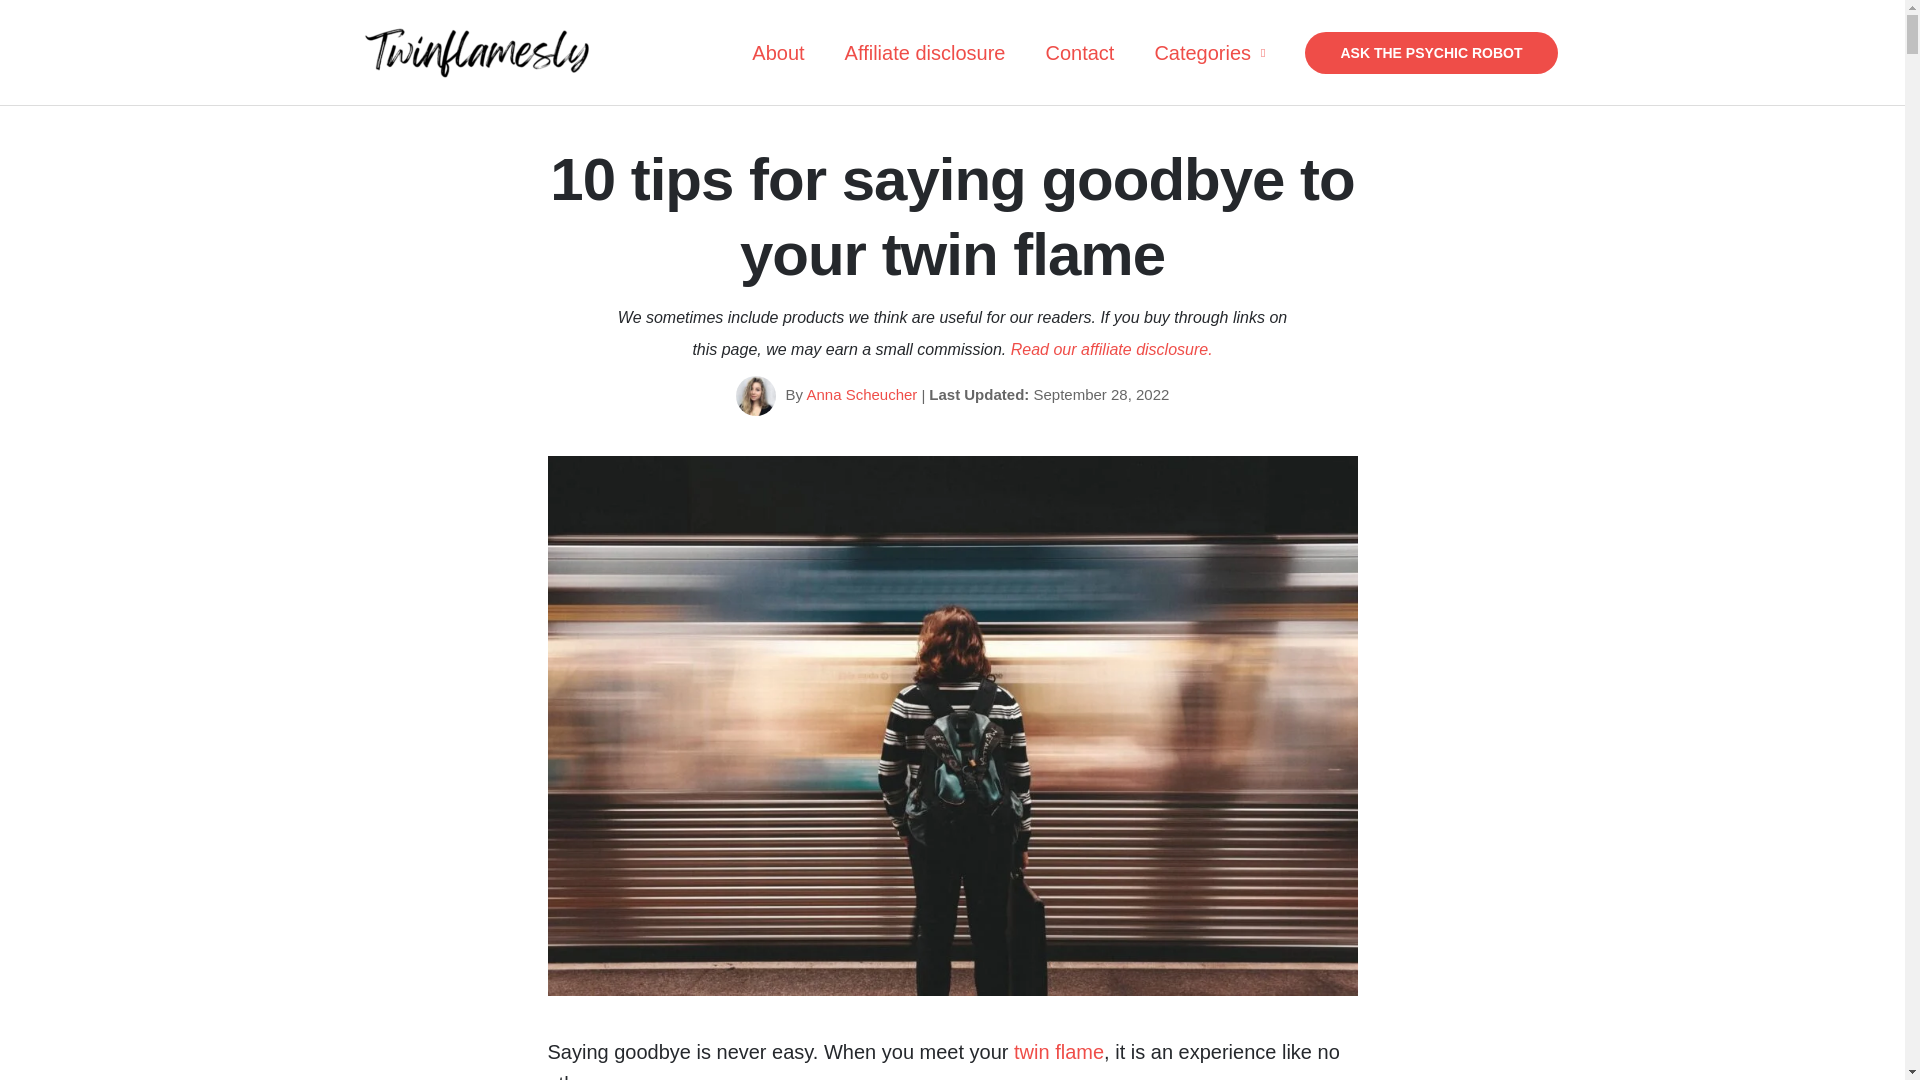 This screenshot has height=1080, width=1920. What do you see at coordinates (1112, 349) in the screenshot?
I see `Read our affiliate disclosure.` at bounding box center [1112, 349].